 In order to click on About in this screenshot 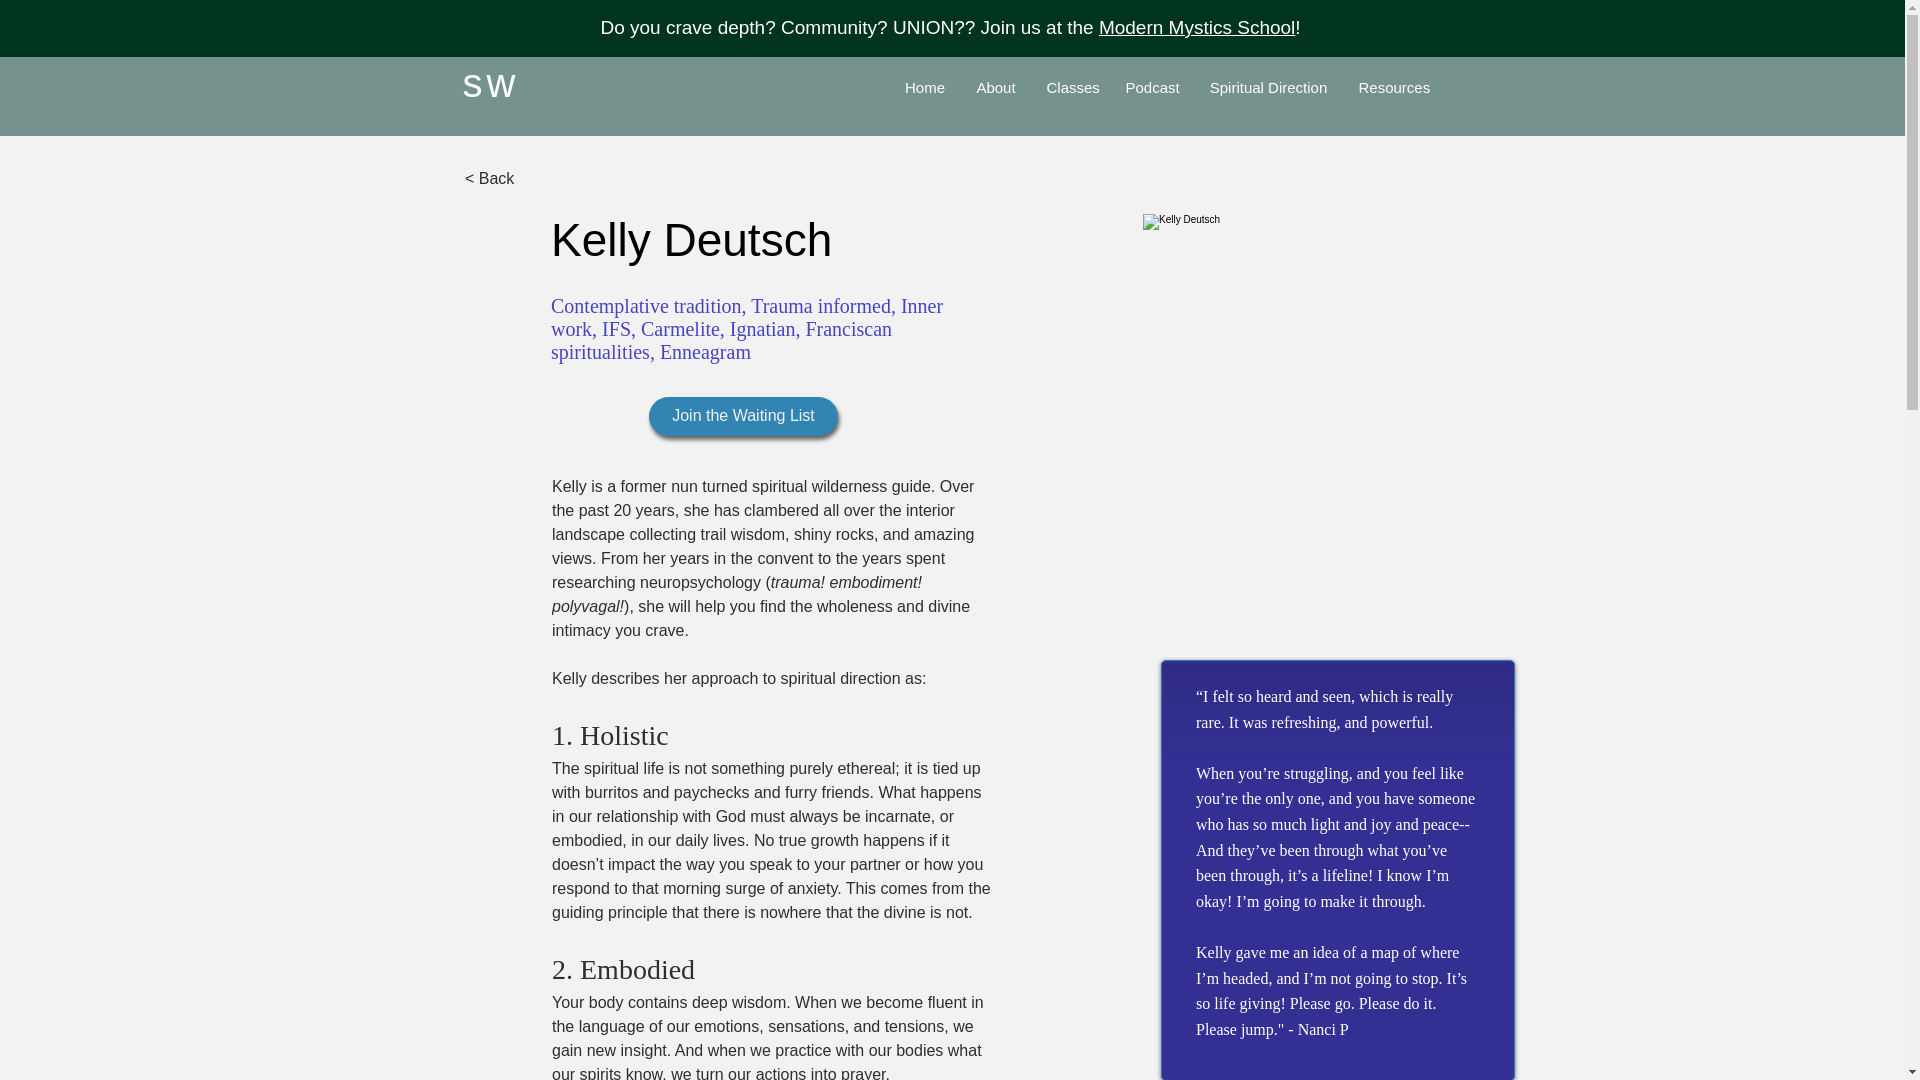, I will do `click(996, 87)`.